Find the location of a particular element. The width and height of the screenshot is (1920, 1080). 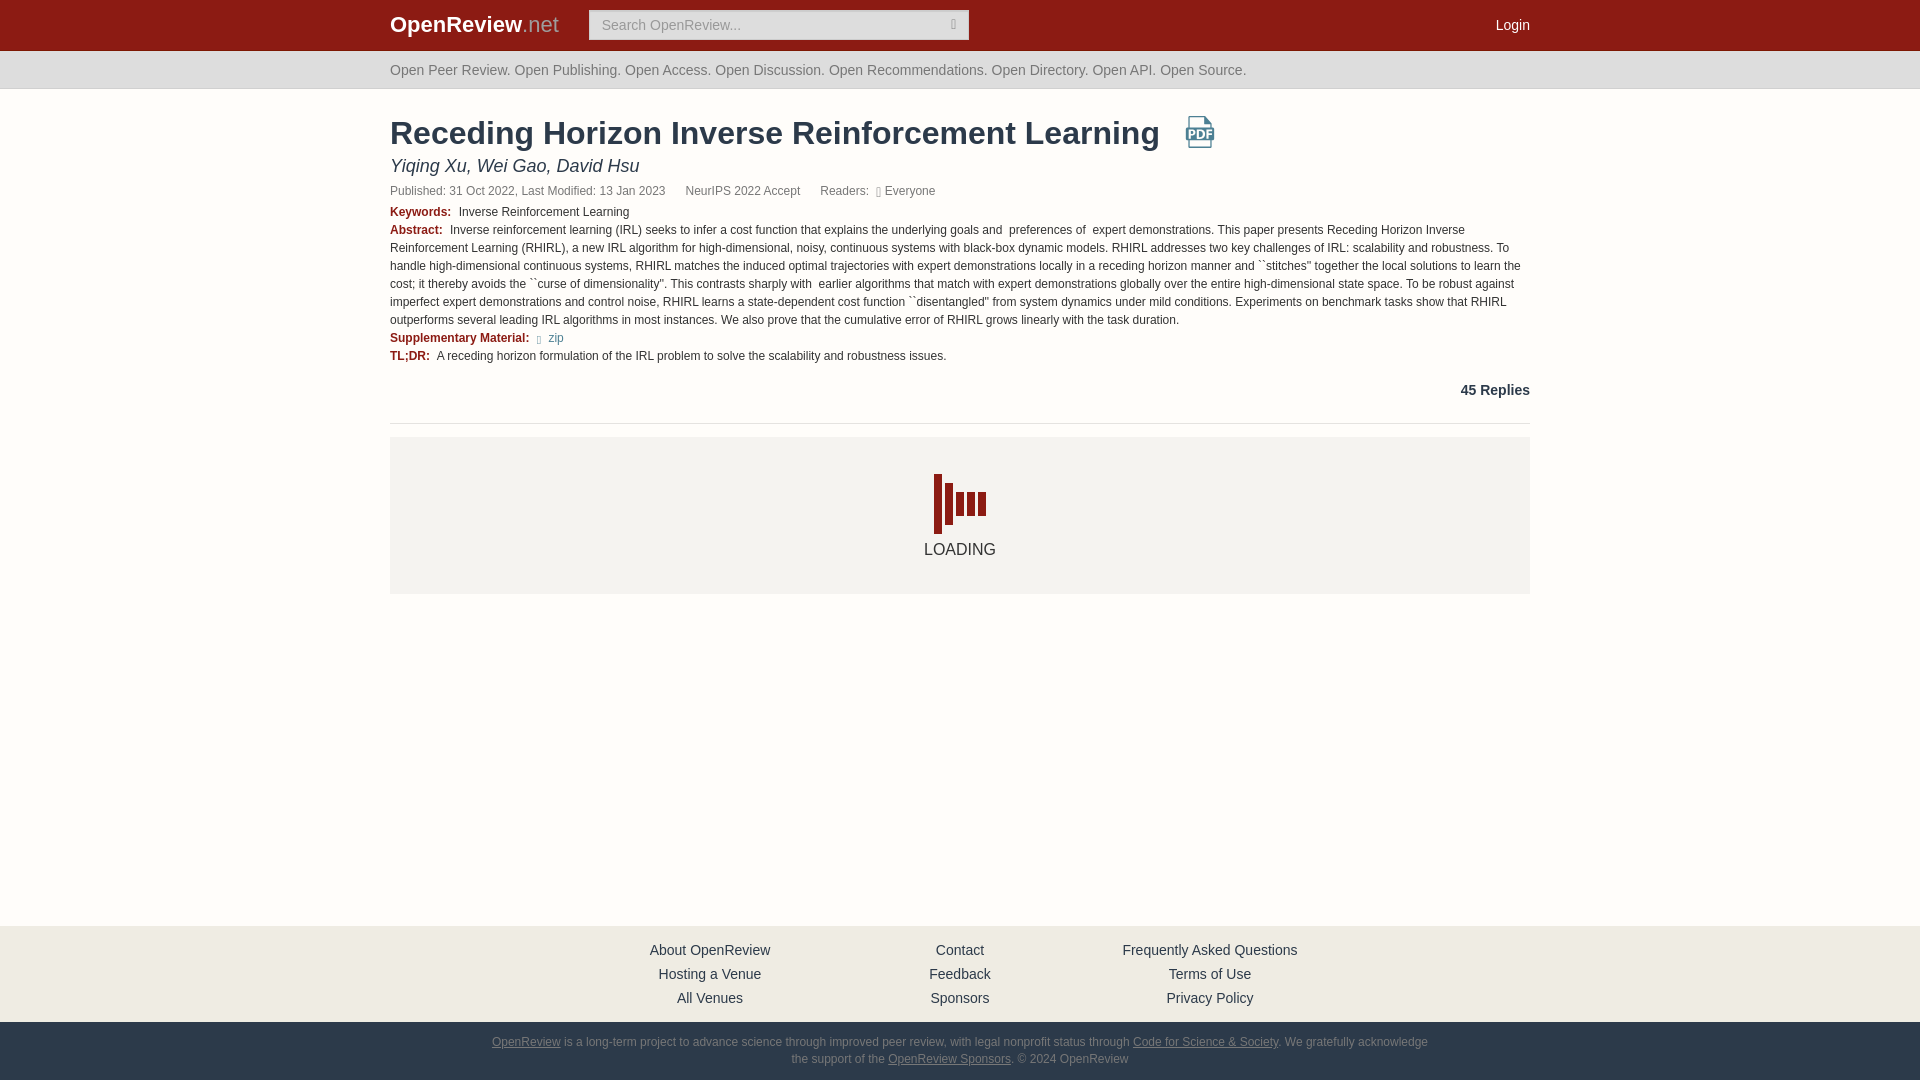

 zip is located at coordinates (550, 337).